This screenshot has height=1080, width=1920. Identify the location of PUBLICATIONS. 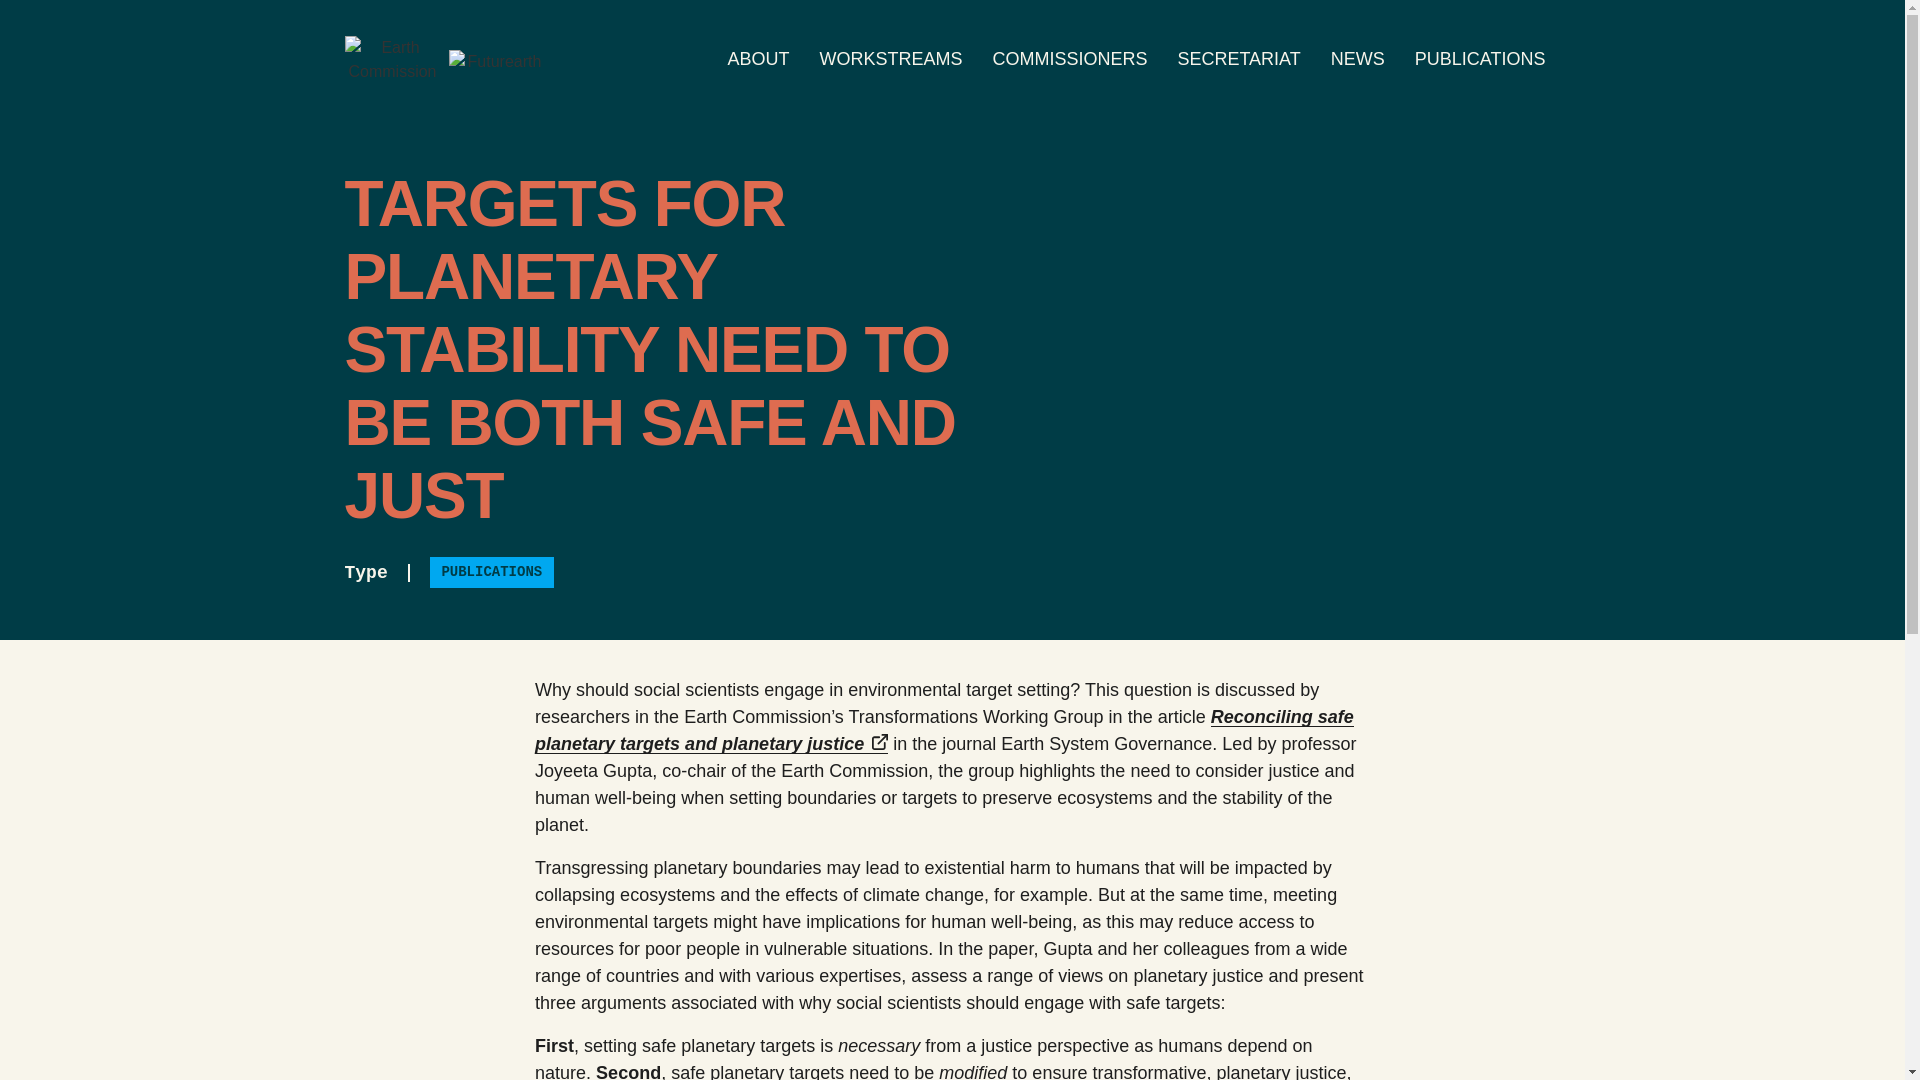
(1480, 60).